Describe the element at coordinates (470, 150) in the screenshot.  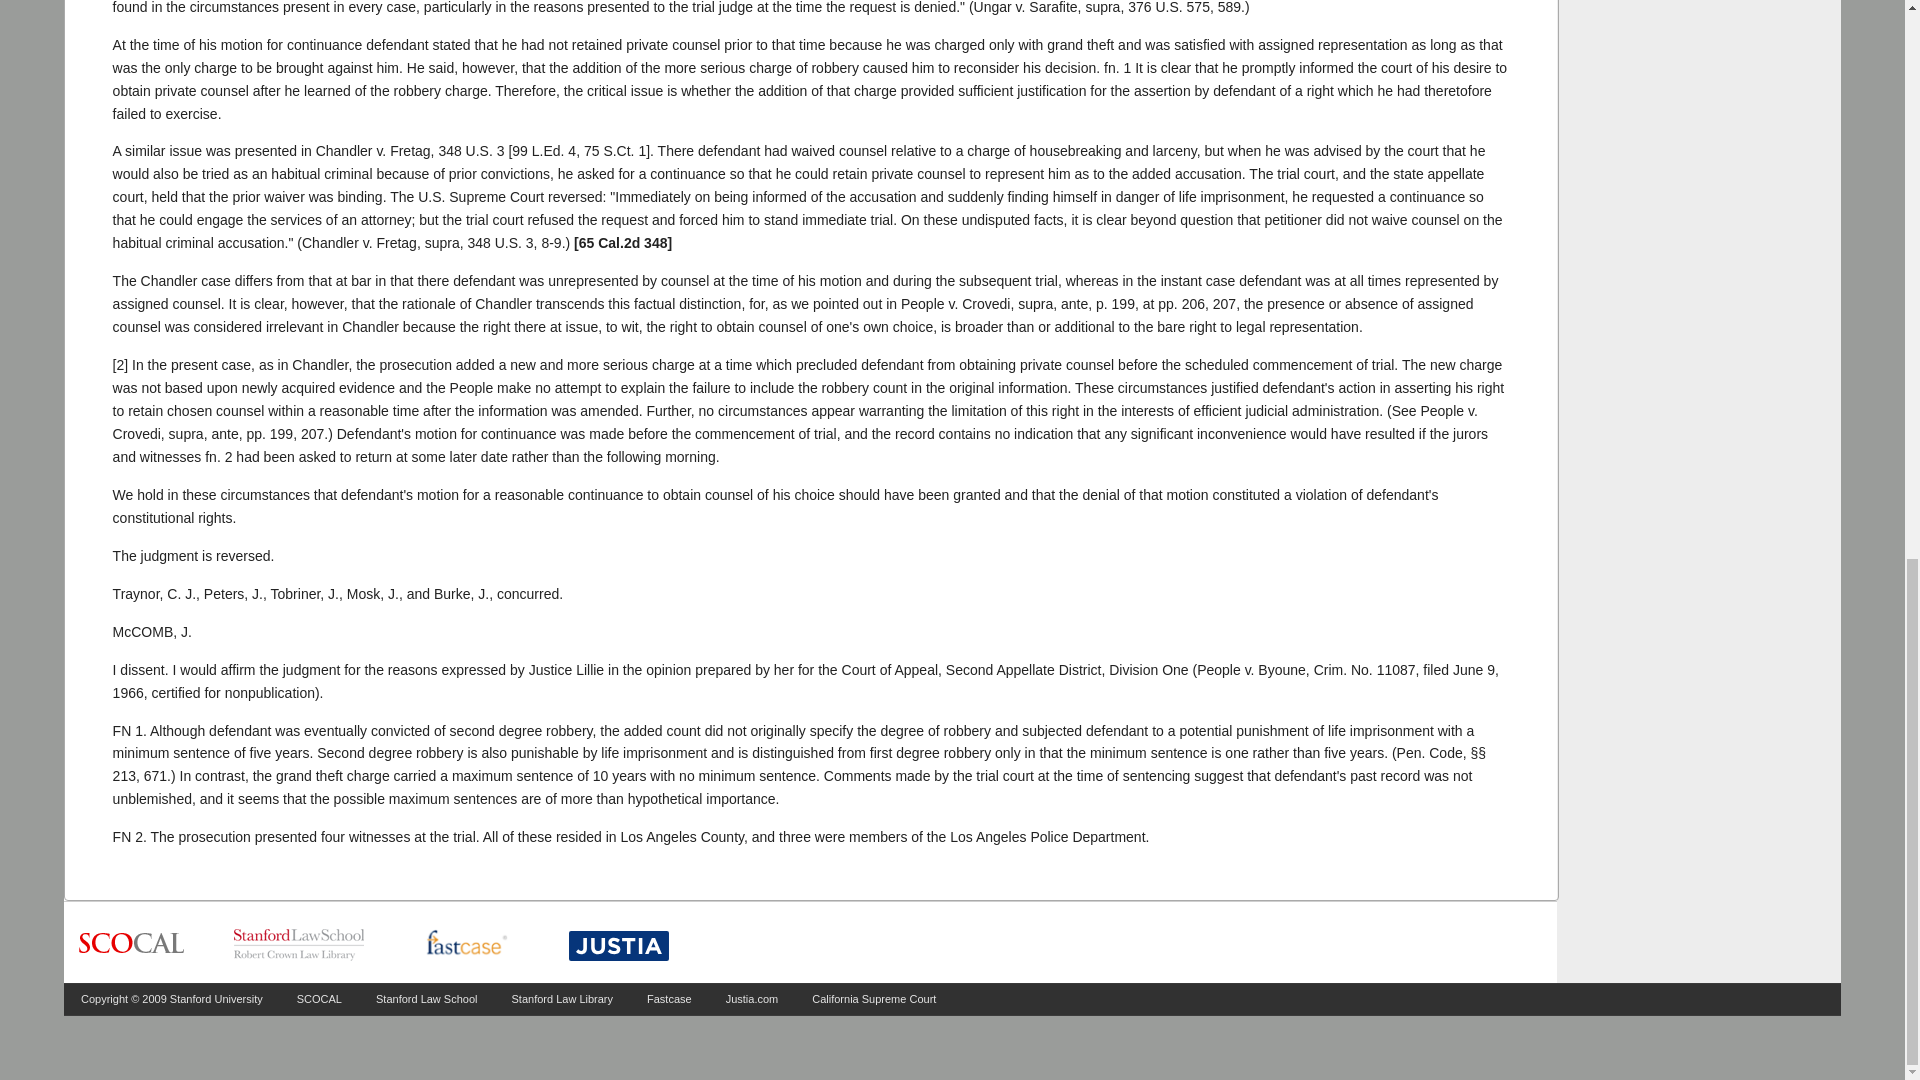
I see `348 U.S. 3` at that location.